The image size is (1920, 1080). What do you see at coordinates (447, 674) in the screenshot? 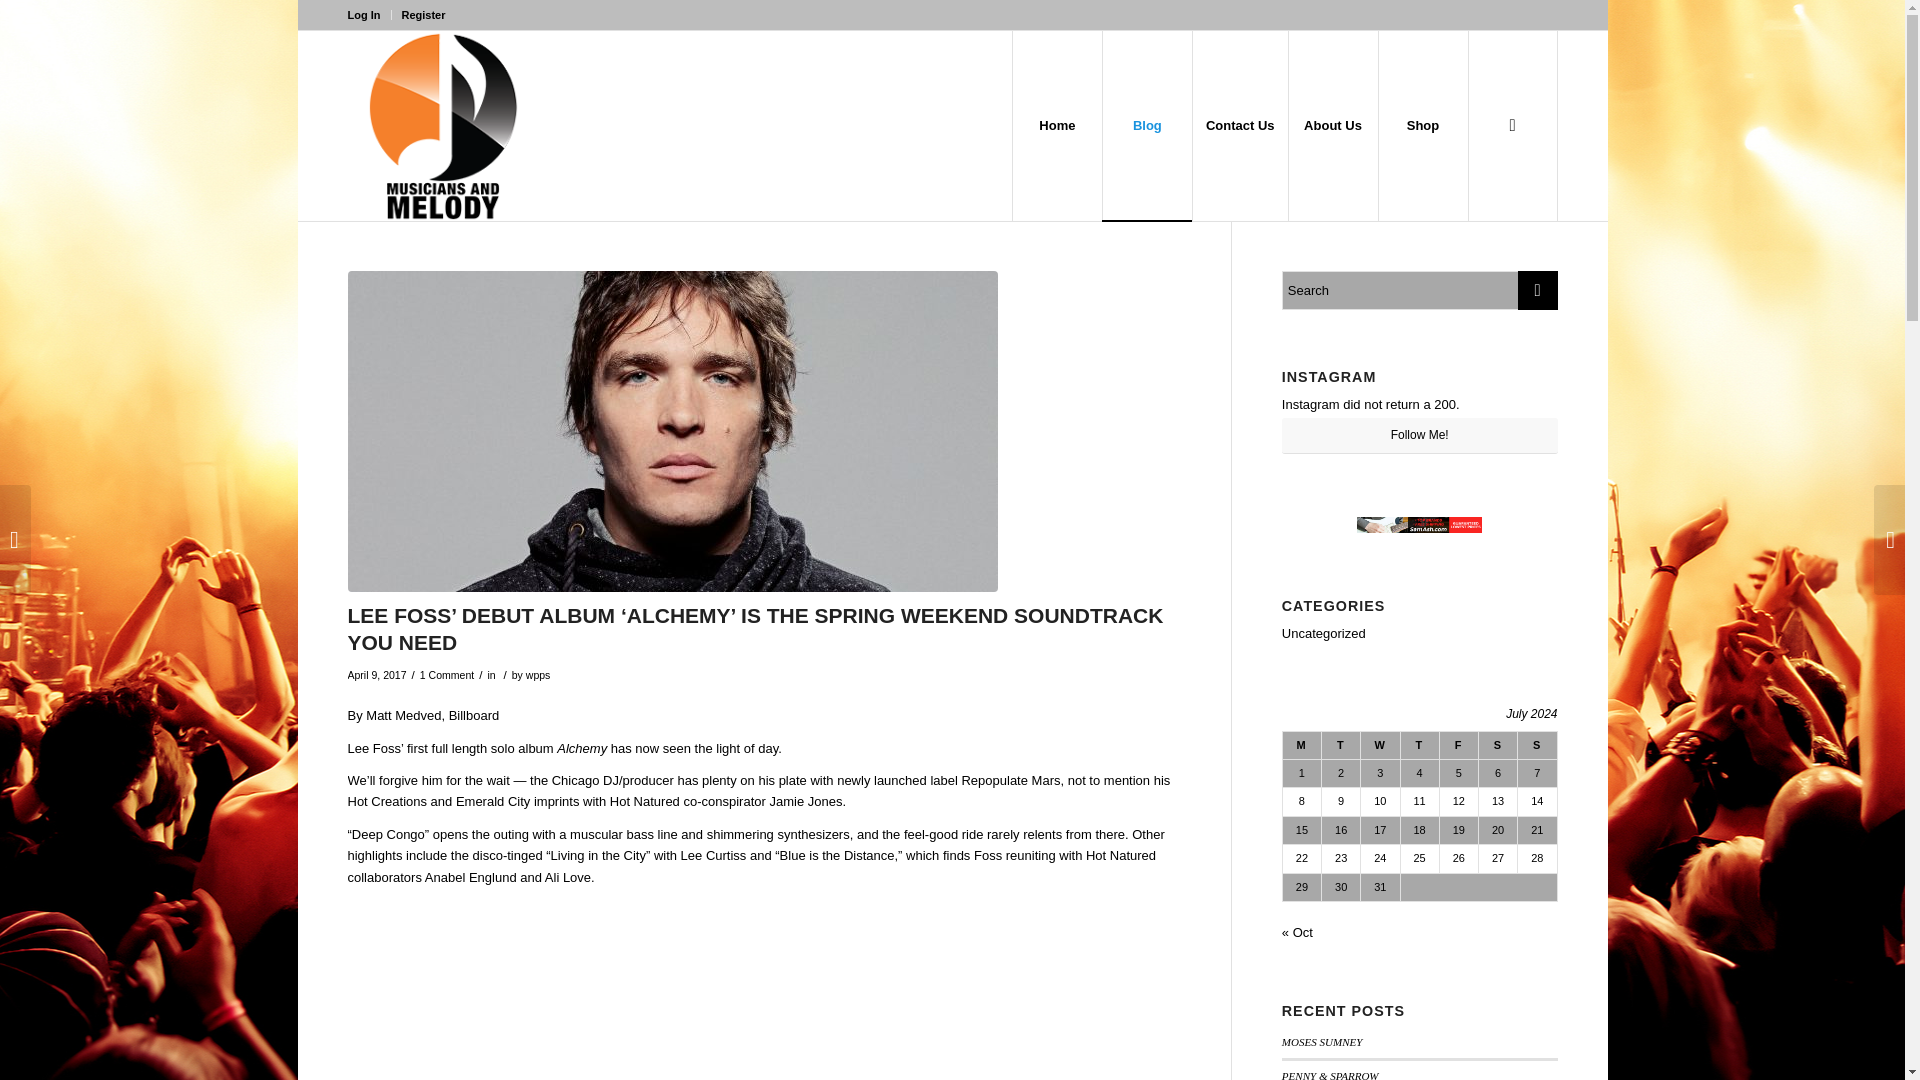
I see `1 Comment` at bounding box center [447, 674].